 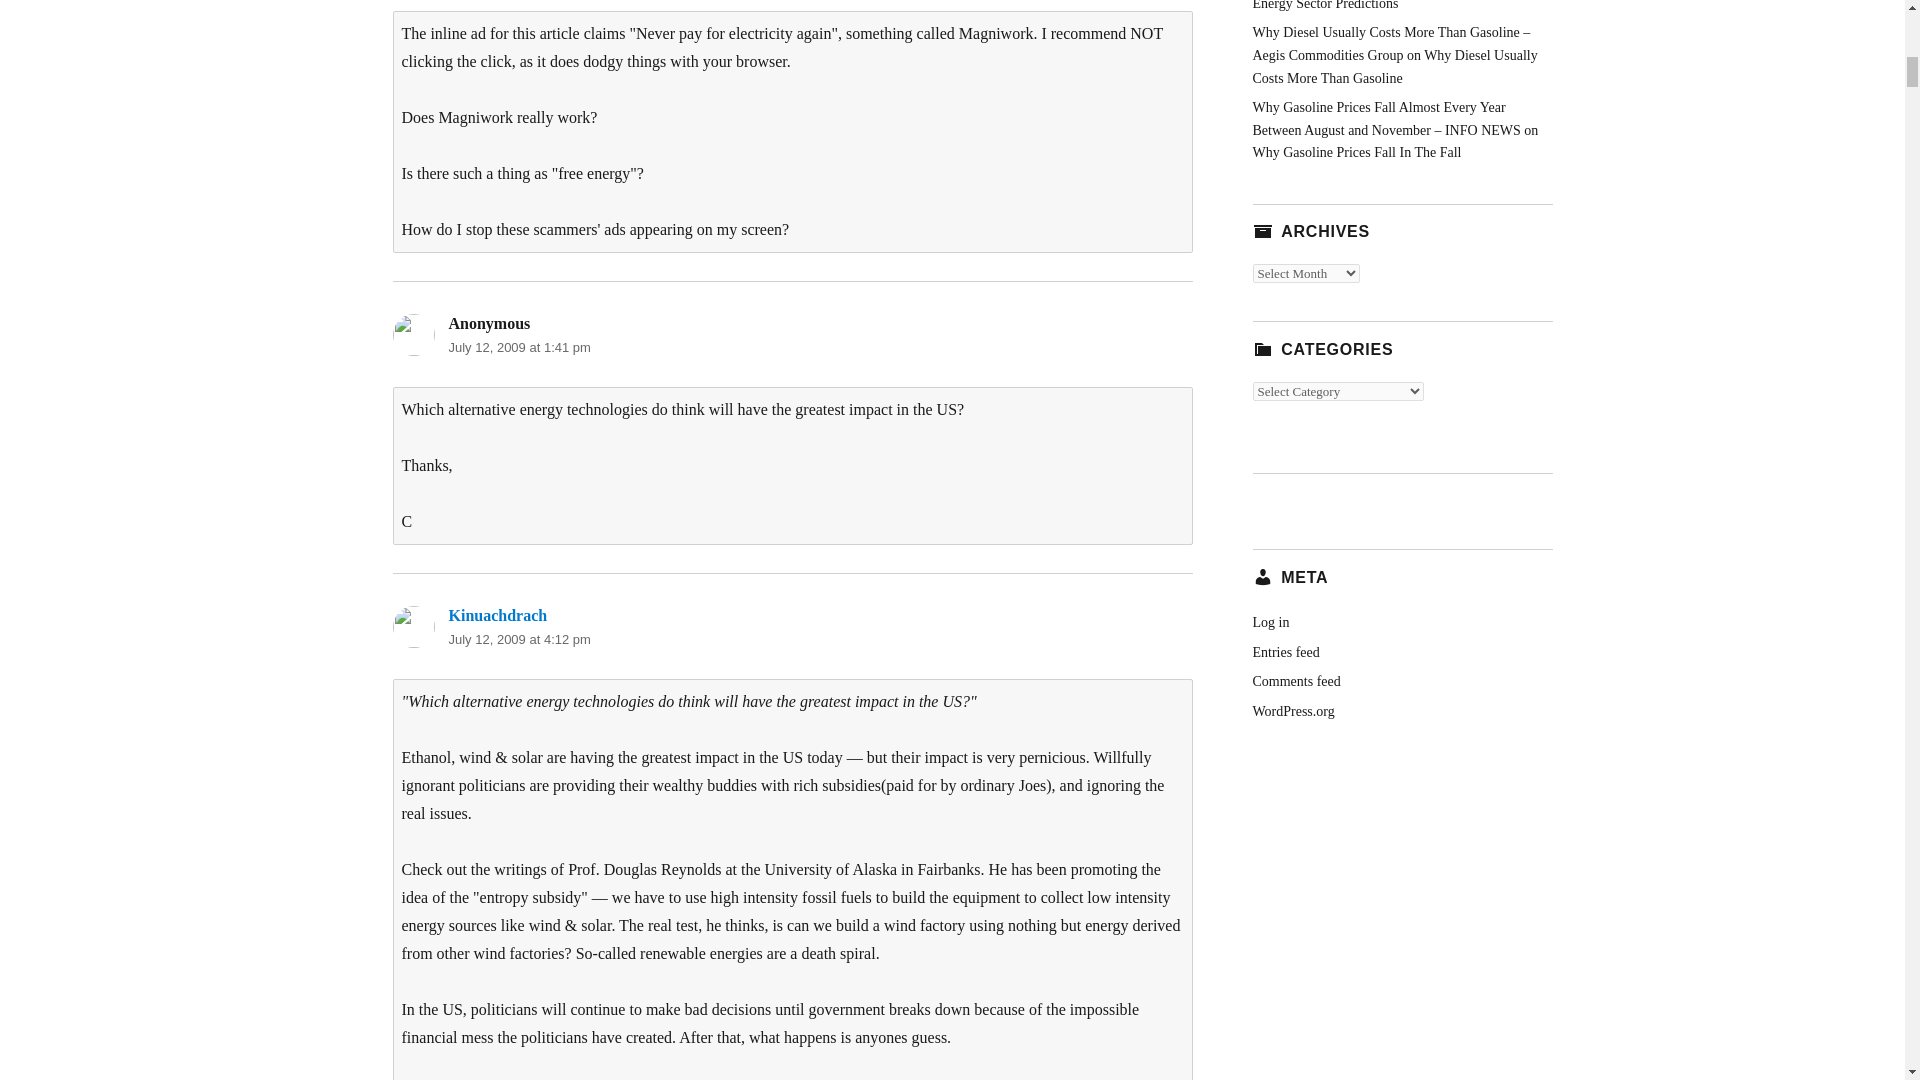 What do you see at coordinates (497, 615) in the screenshot?
I see `Kinuachdrach` at bounding box center [497, 615].